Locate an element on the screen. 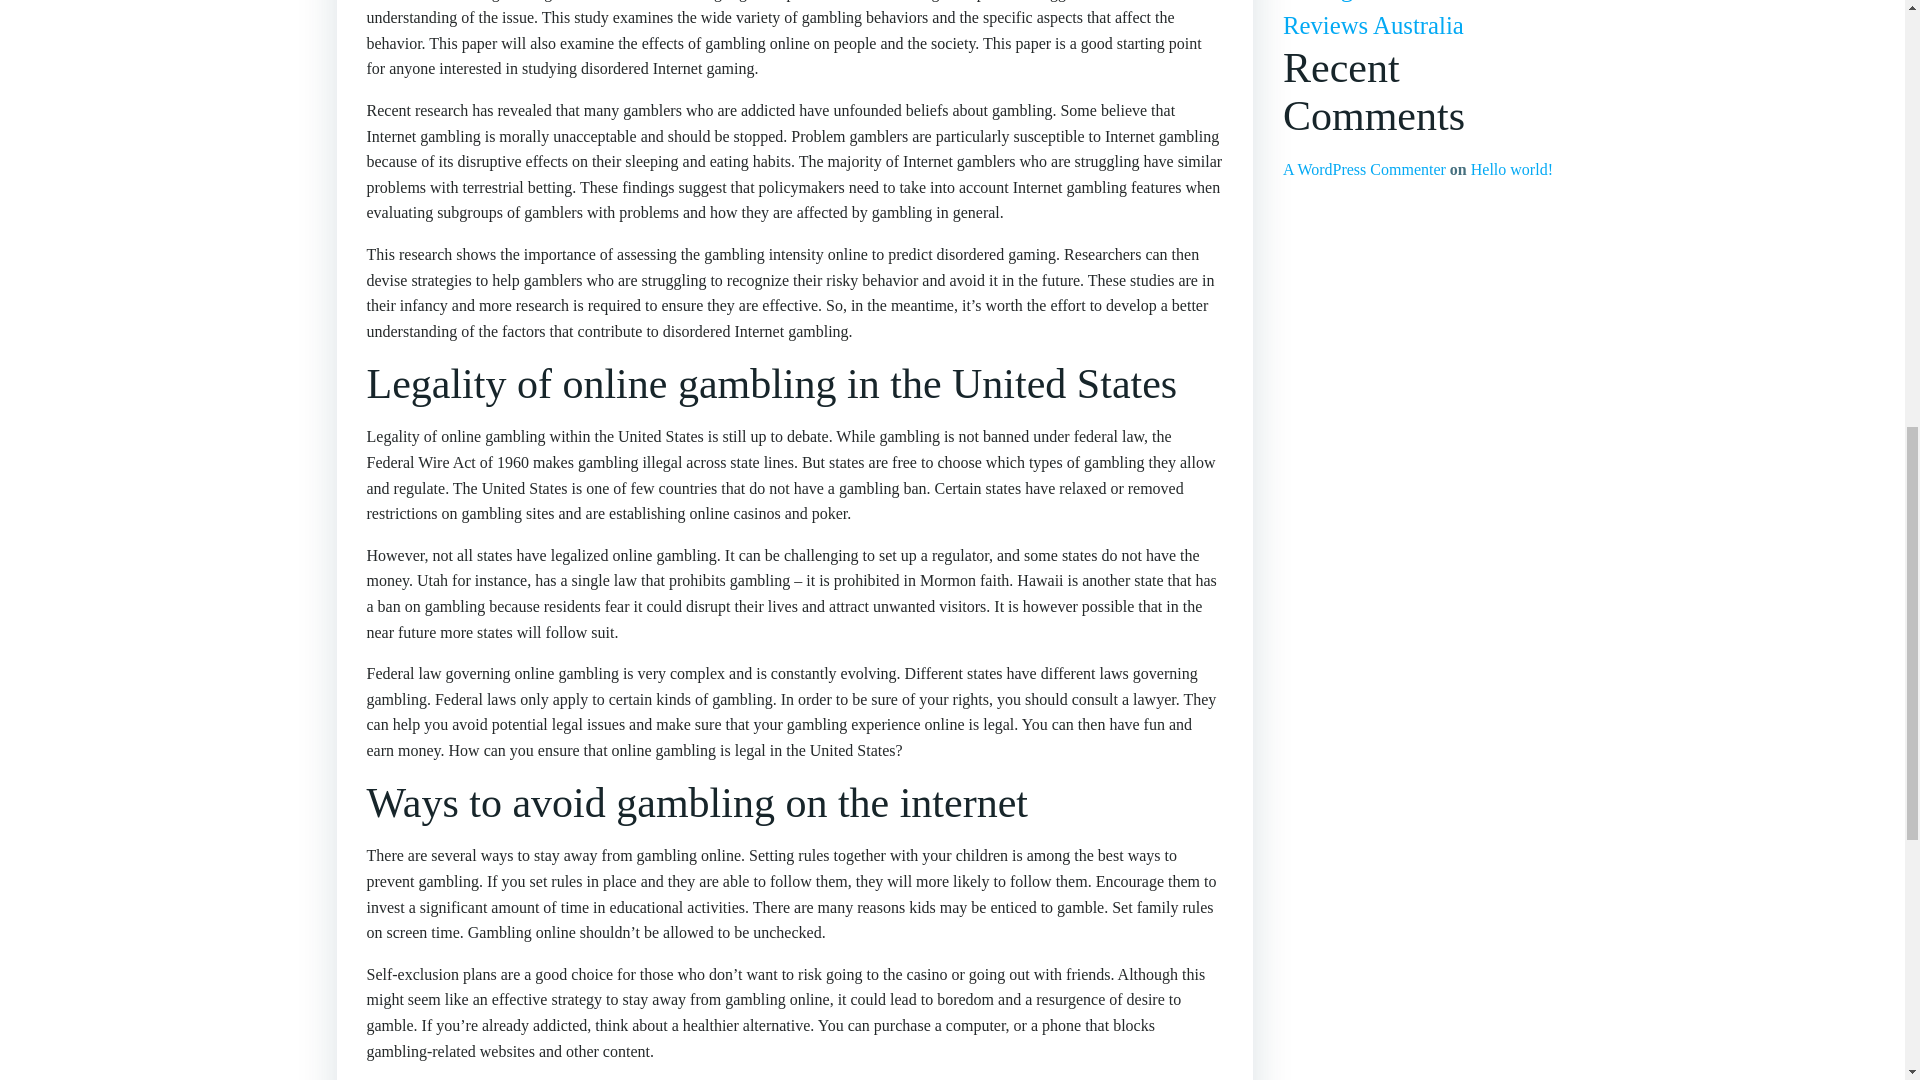 This screenshot has width=1920, height=1080. 5Gringos Casino Site Reviews Australia is located at coordinates (1388, 19).